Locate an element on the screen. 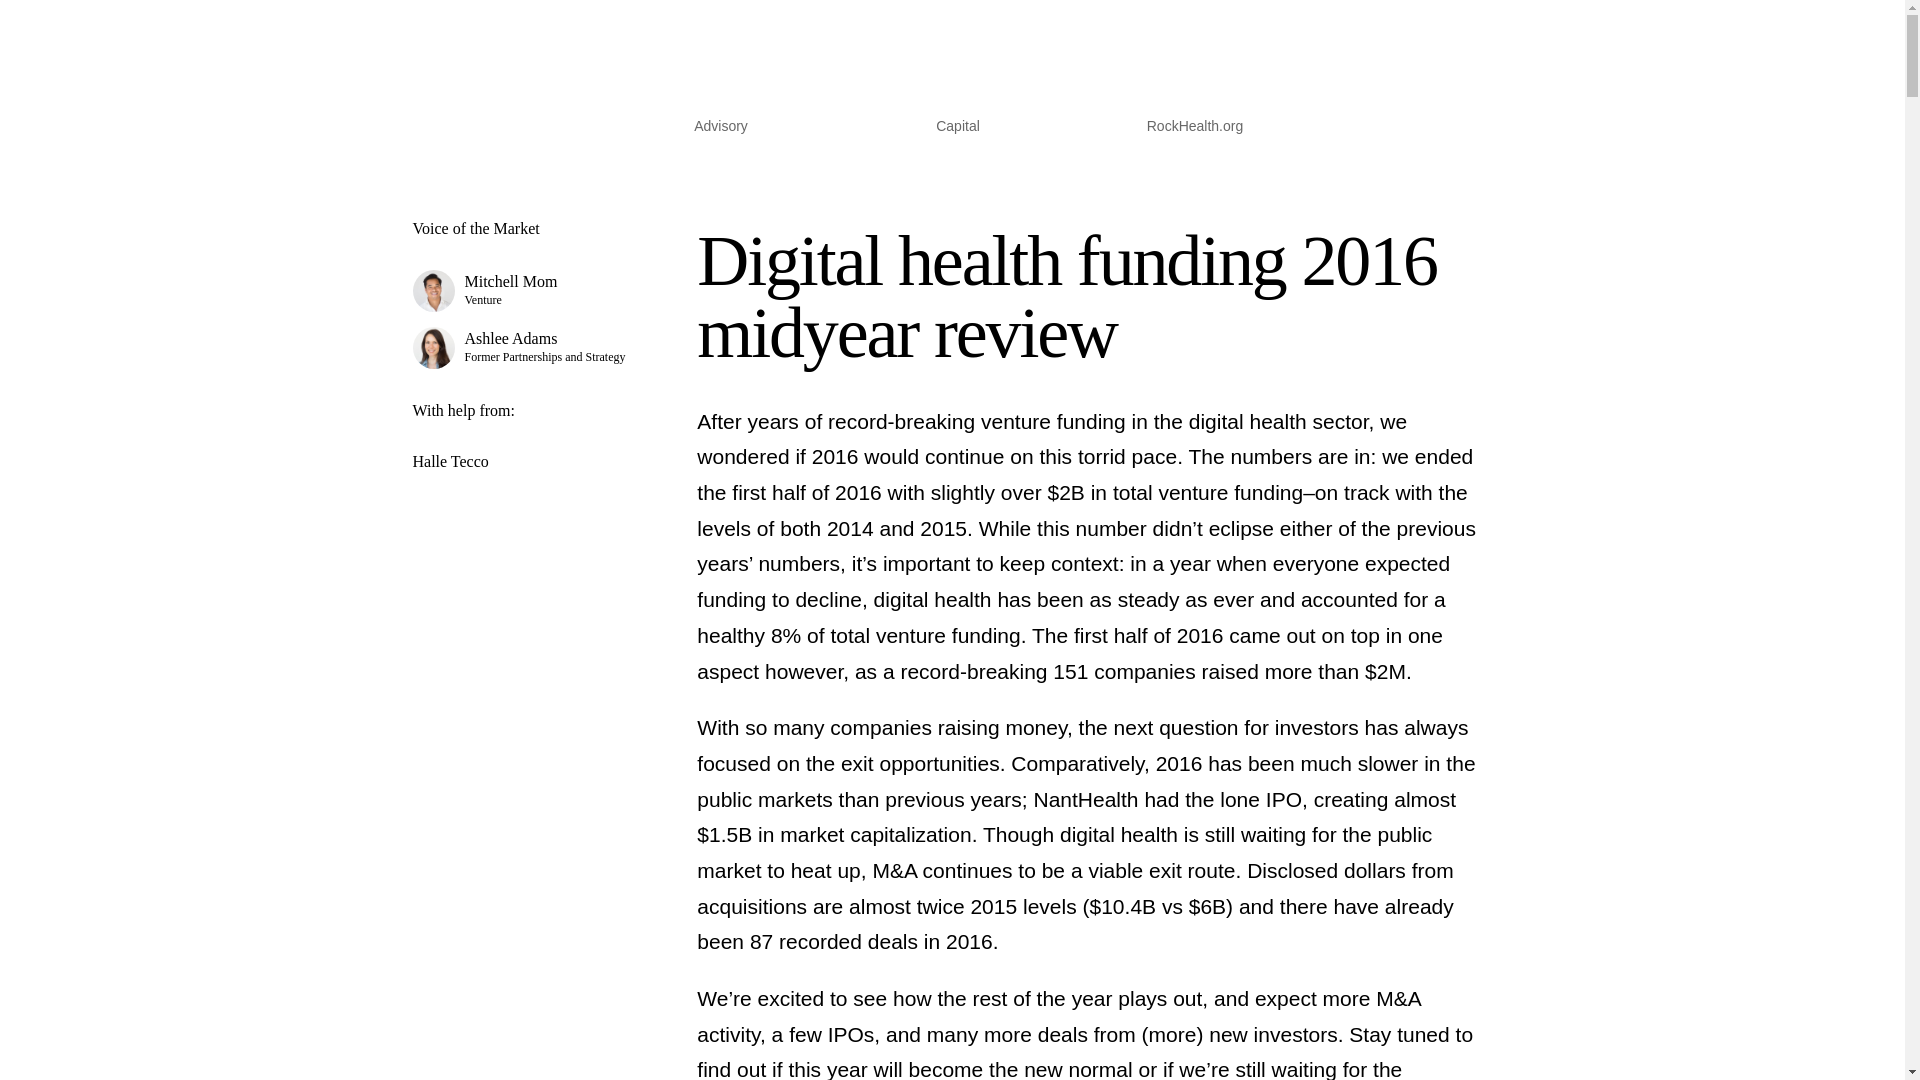  Capital is located at coordinates (958, 130).